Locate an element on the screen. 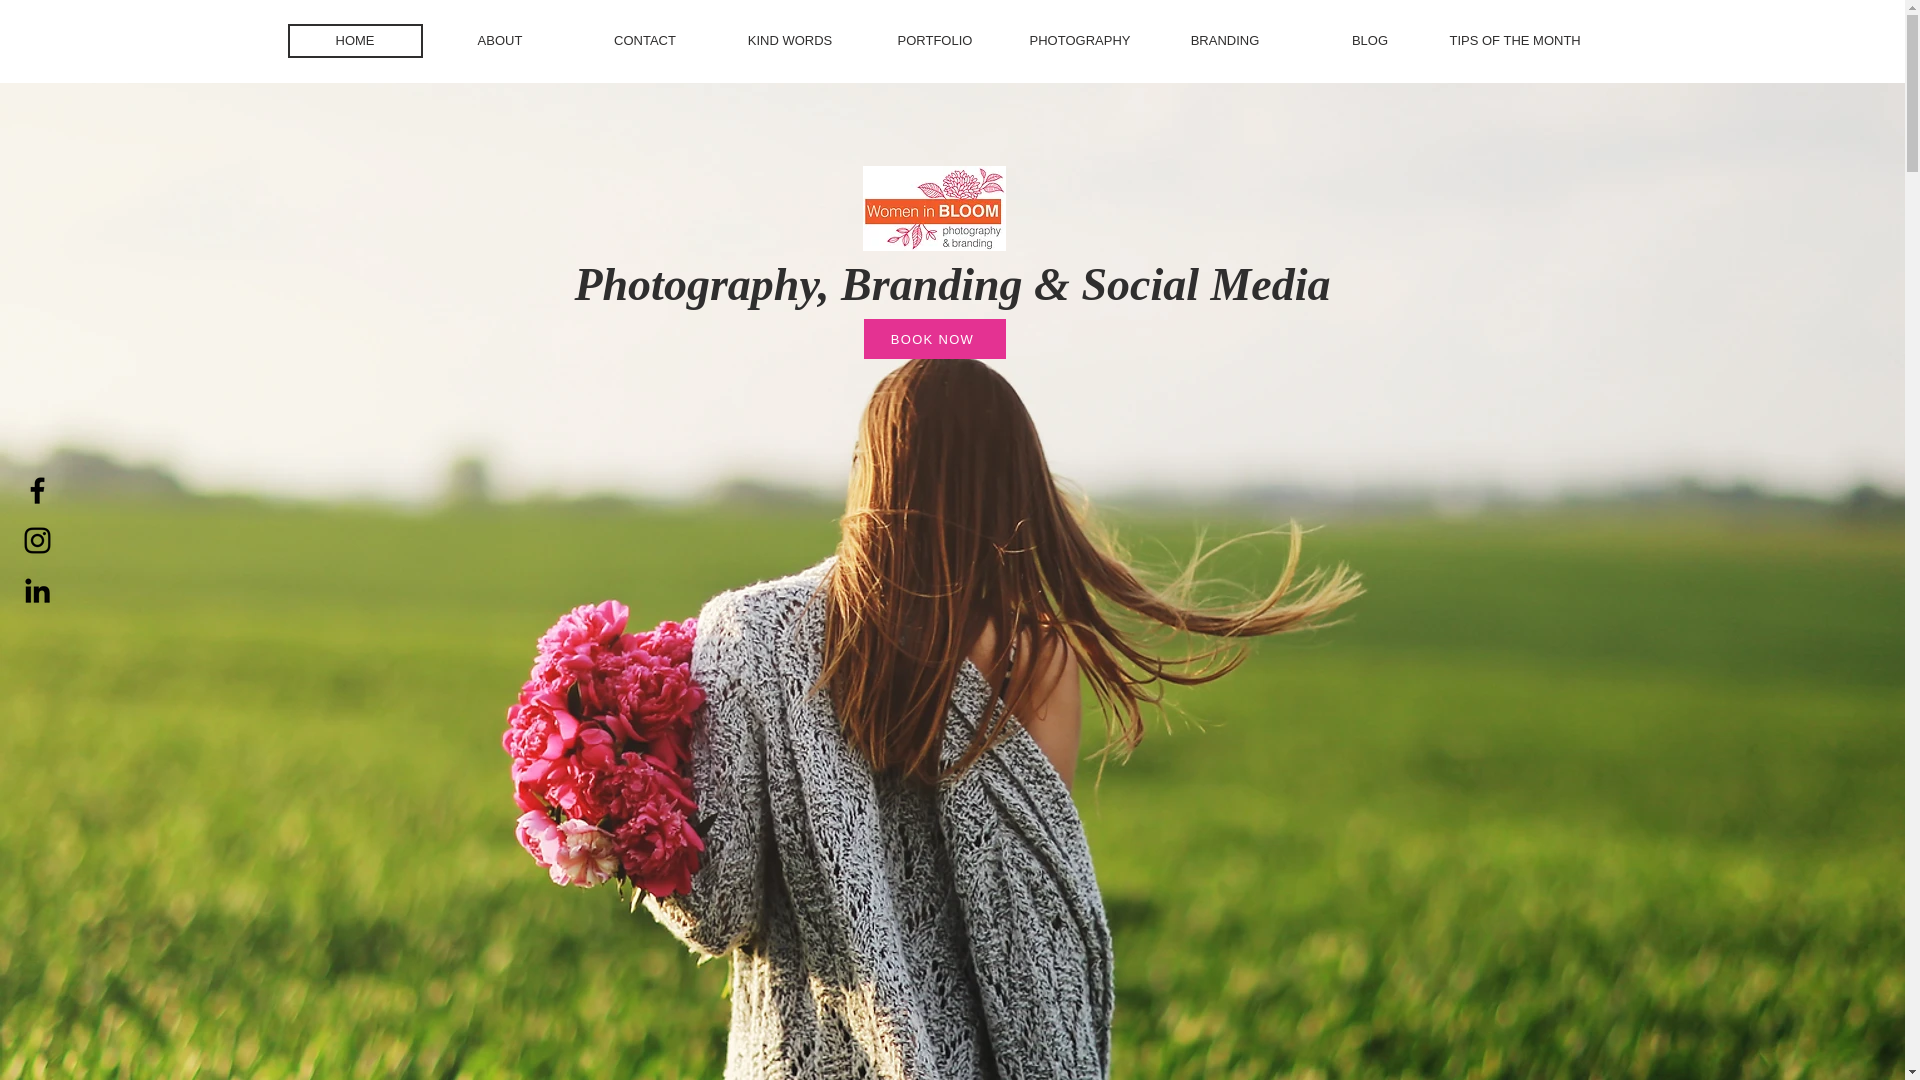  KIND WORDS is located at coordinates (788, 40).